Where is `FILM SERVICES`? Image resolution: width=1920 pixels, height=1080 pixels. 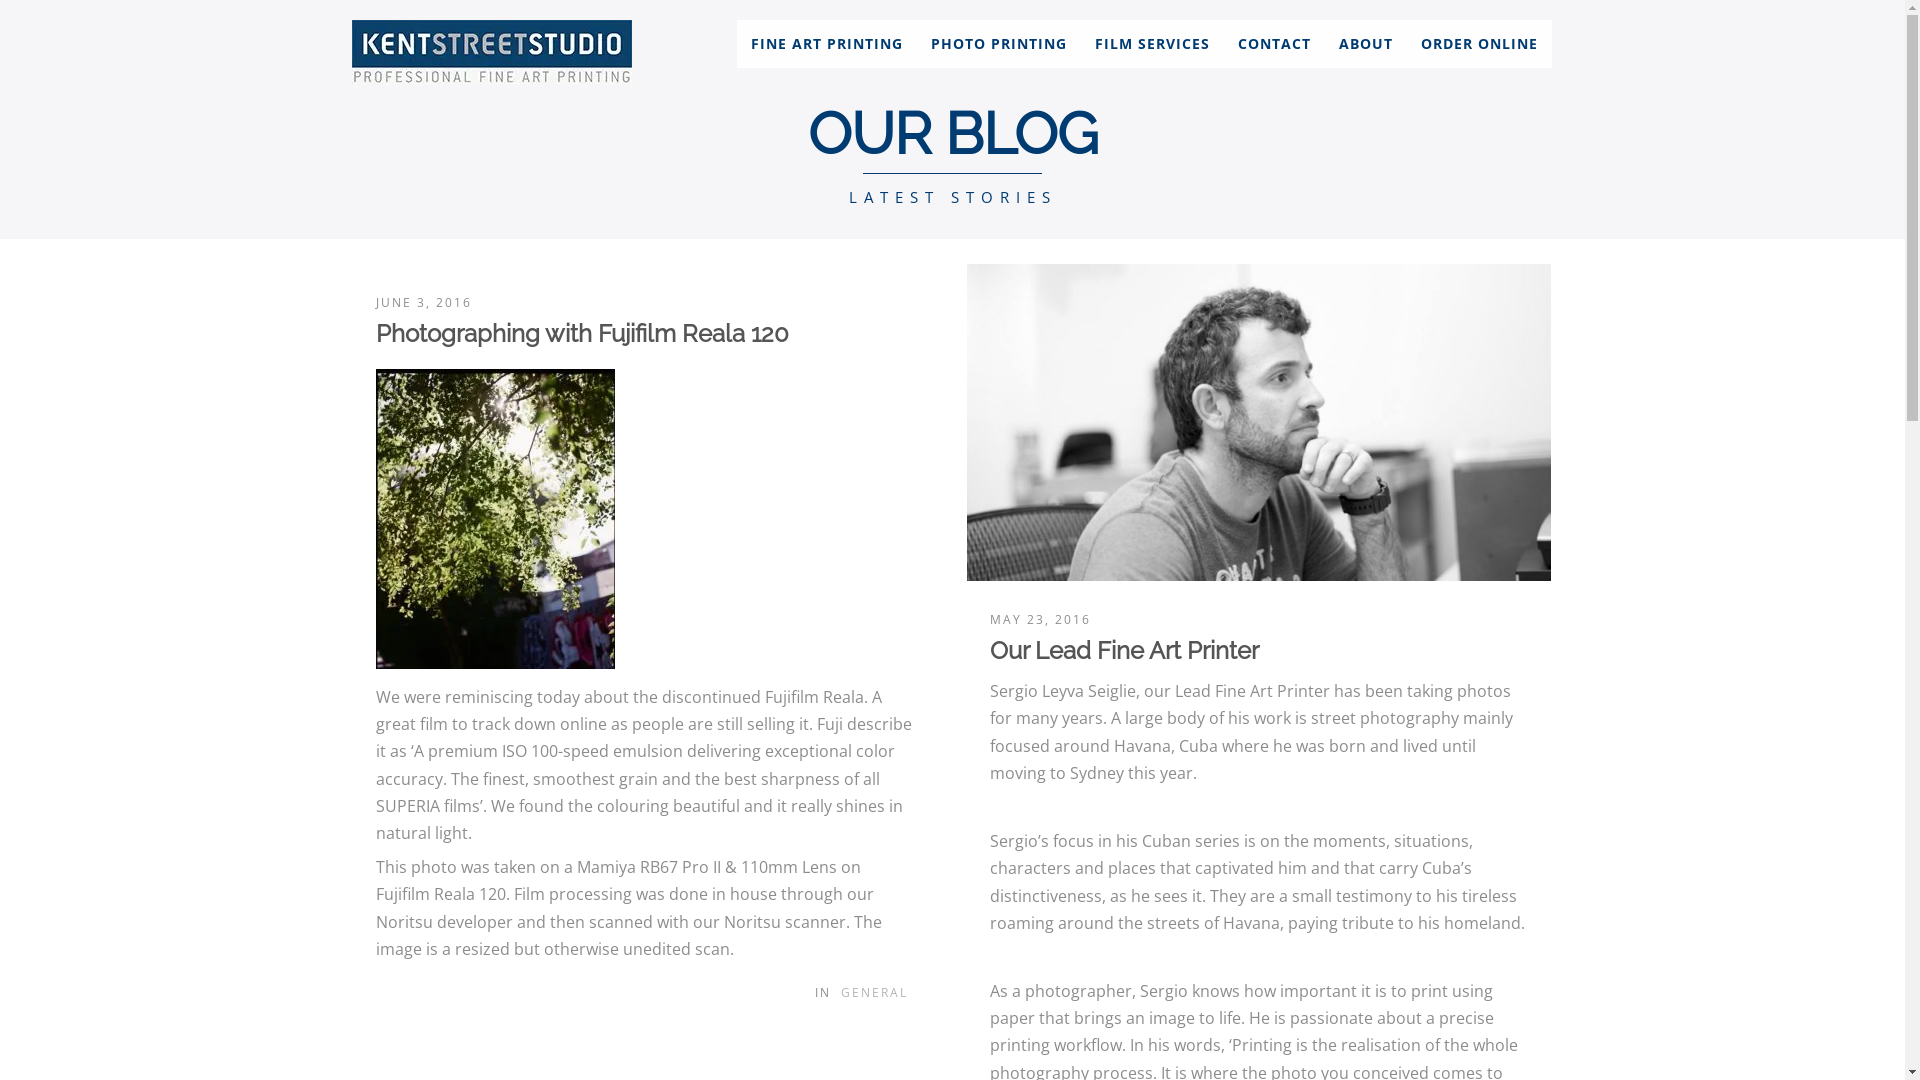
FILM SERVICES is located at coordinates (1152, 44).